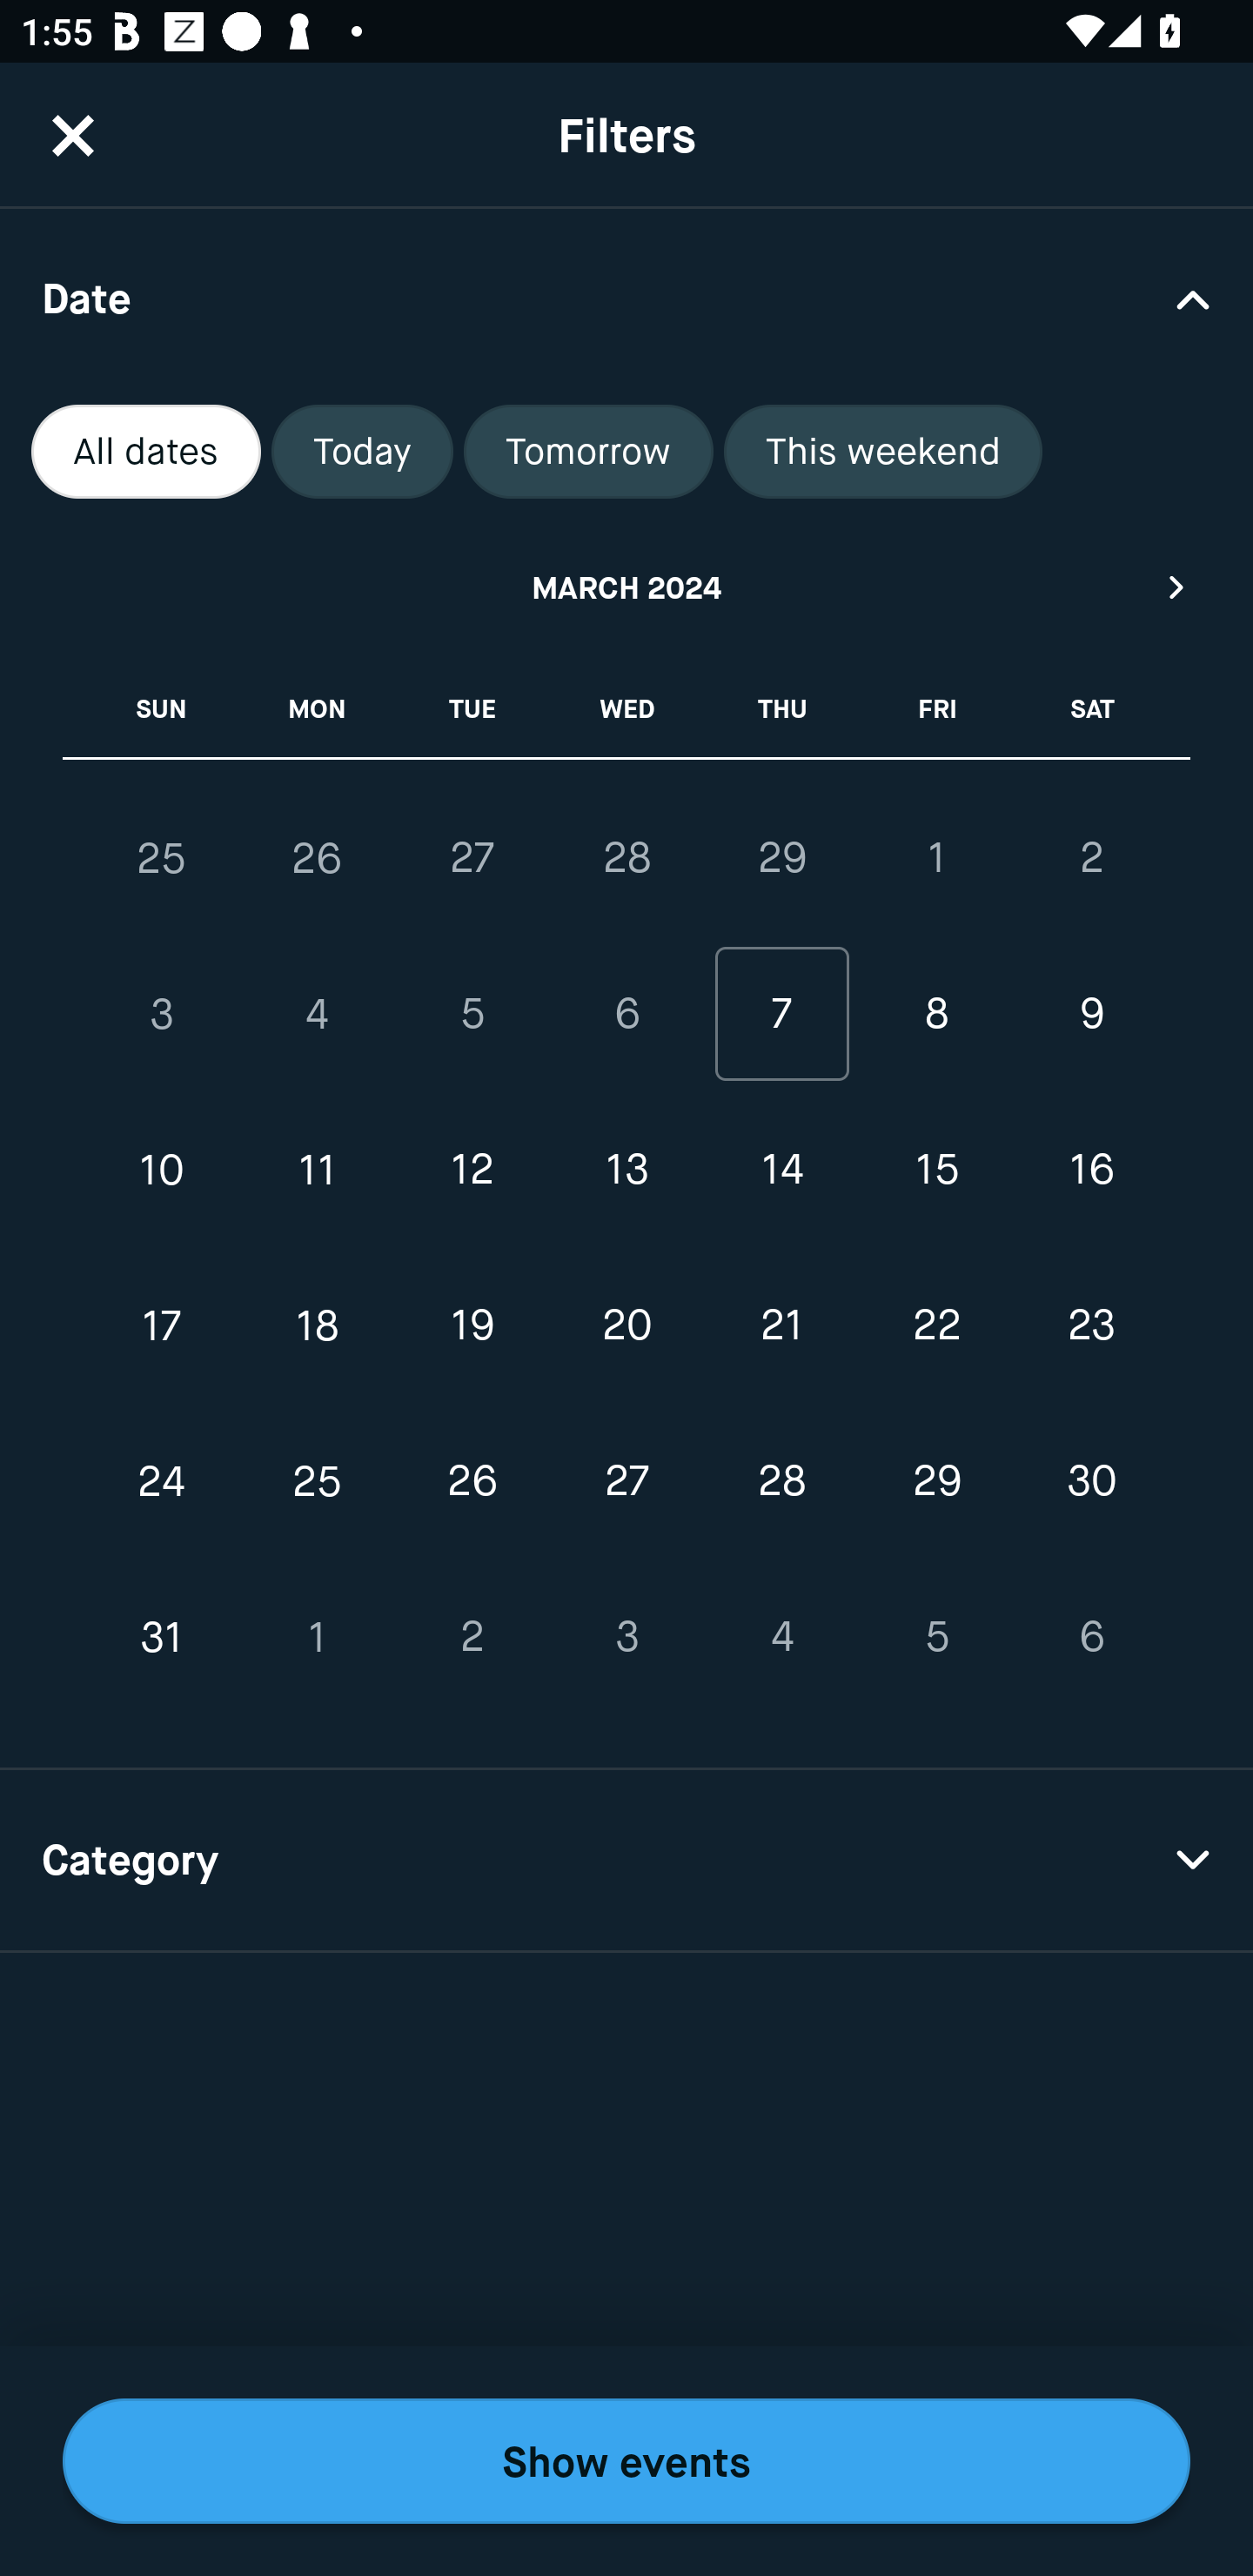  Describe the element at coordinates (626, 1861) in the screenshot. I see `Category Drop Down Arrow` at that location.